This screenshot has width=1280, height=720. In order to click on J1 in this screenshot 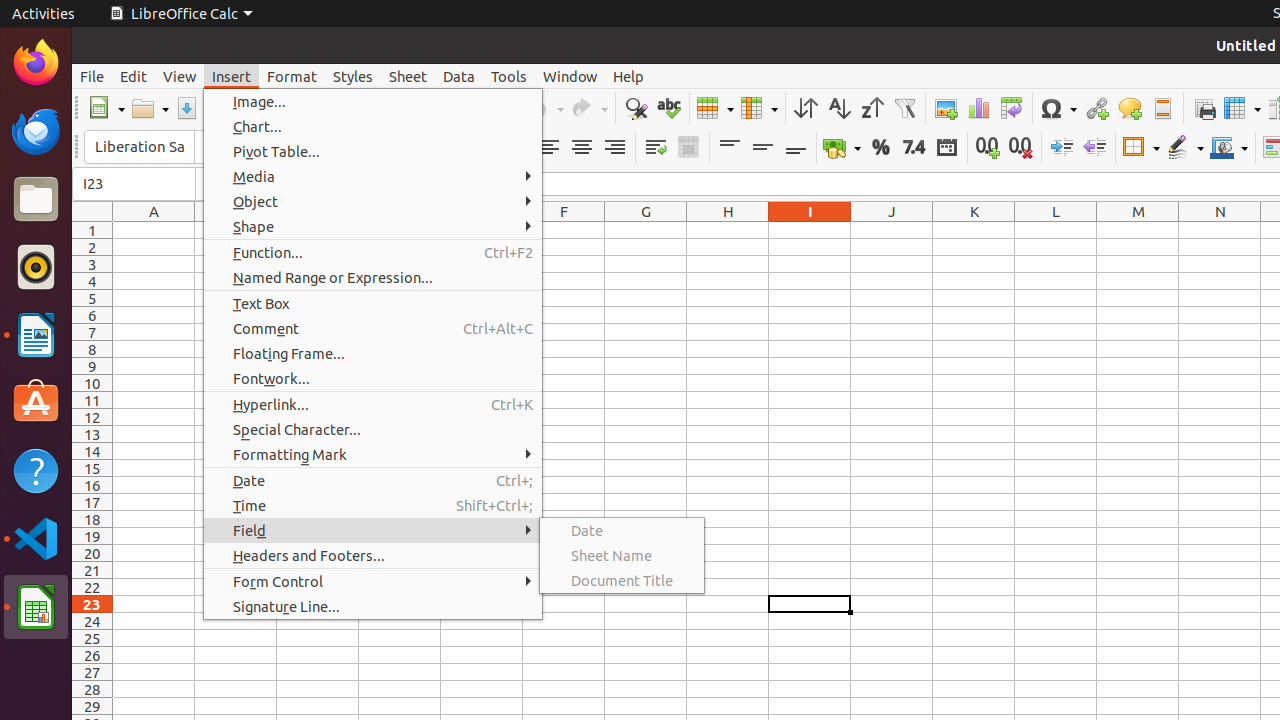, I will do `click(892, 230)`.